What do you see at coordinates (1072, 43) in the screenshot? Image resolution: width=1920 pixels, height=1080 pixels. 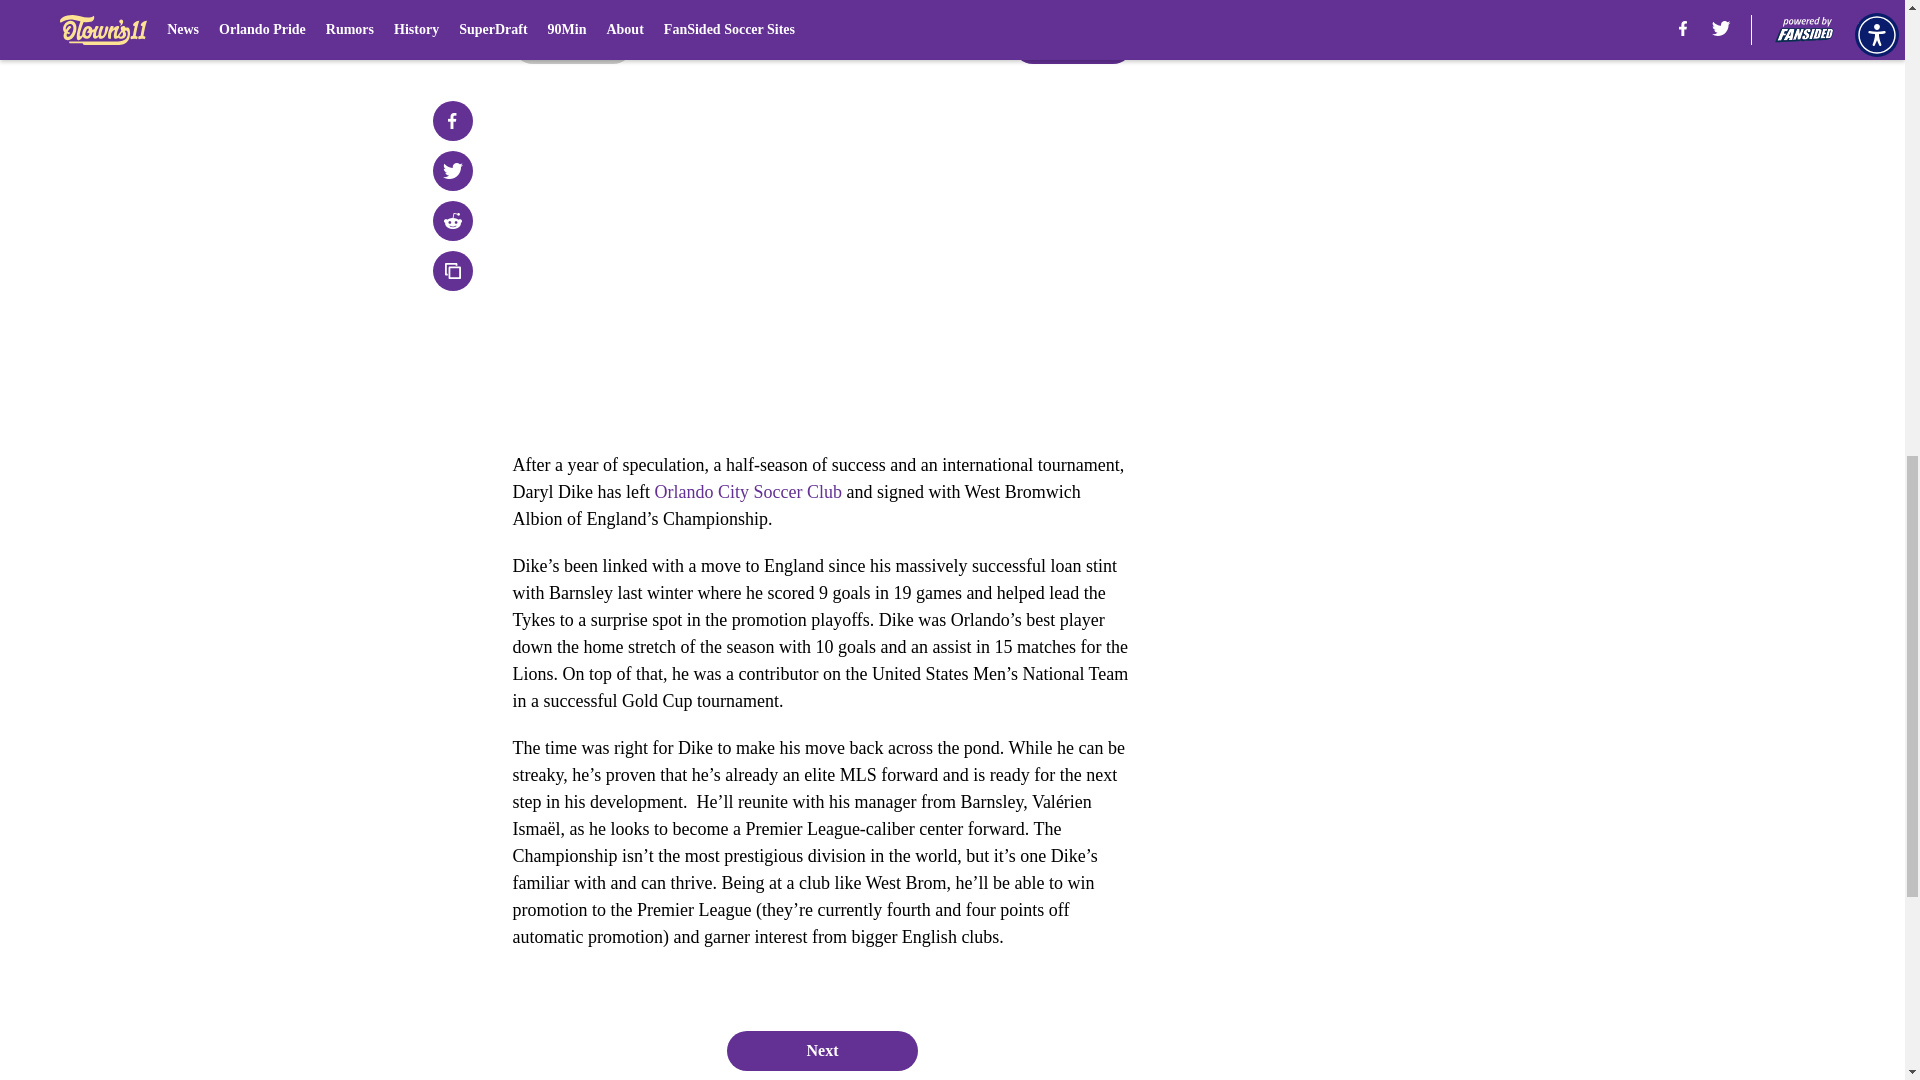 I see `Next` at bounding box center [1072, 43].